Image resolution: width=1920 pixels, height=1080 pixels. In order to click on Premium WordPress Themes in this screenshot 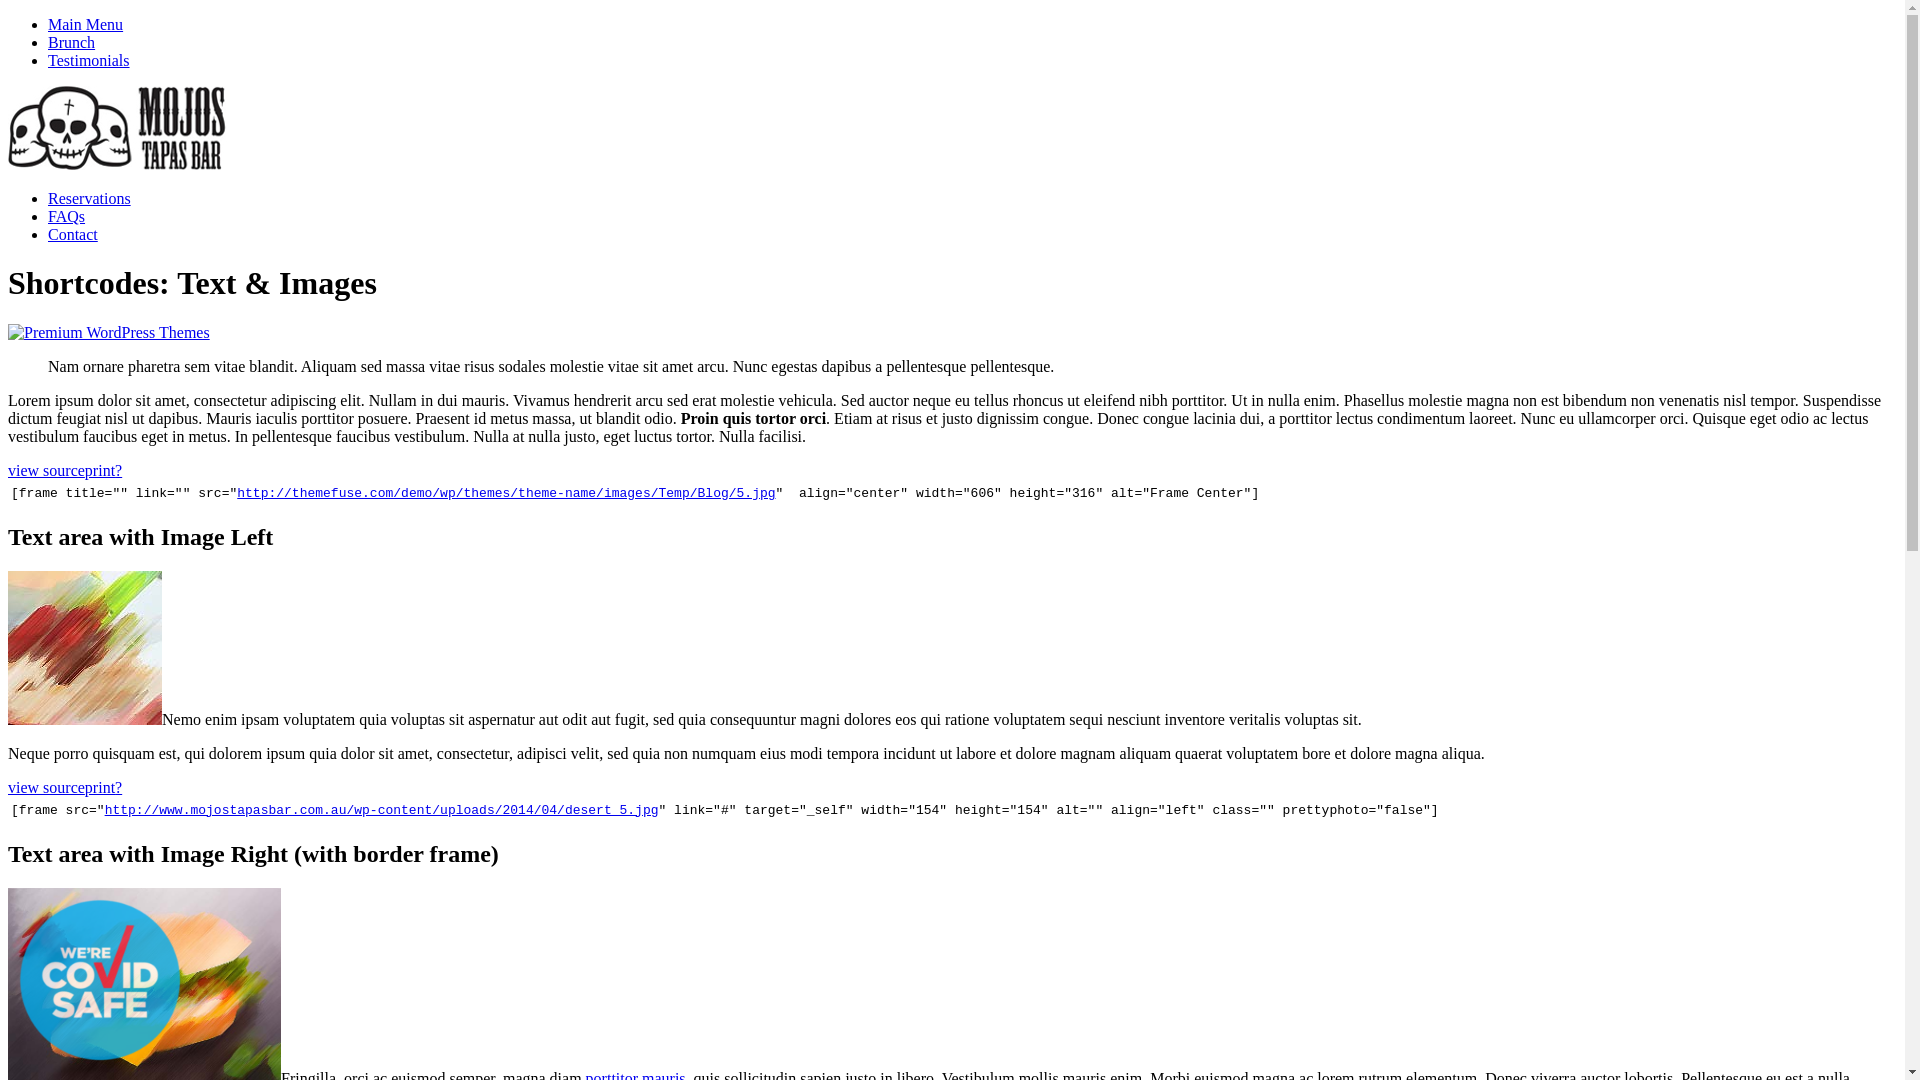, I will do `click(109, 332)`.